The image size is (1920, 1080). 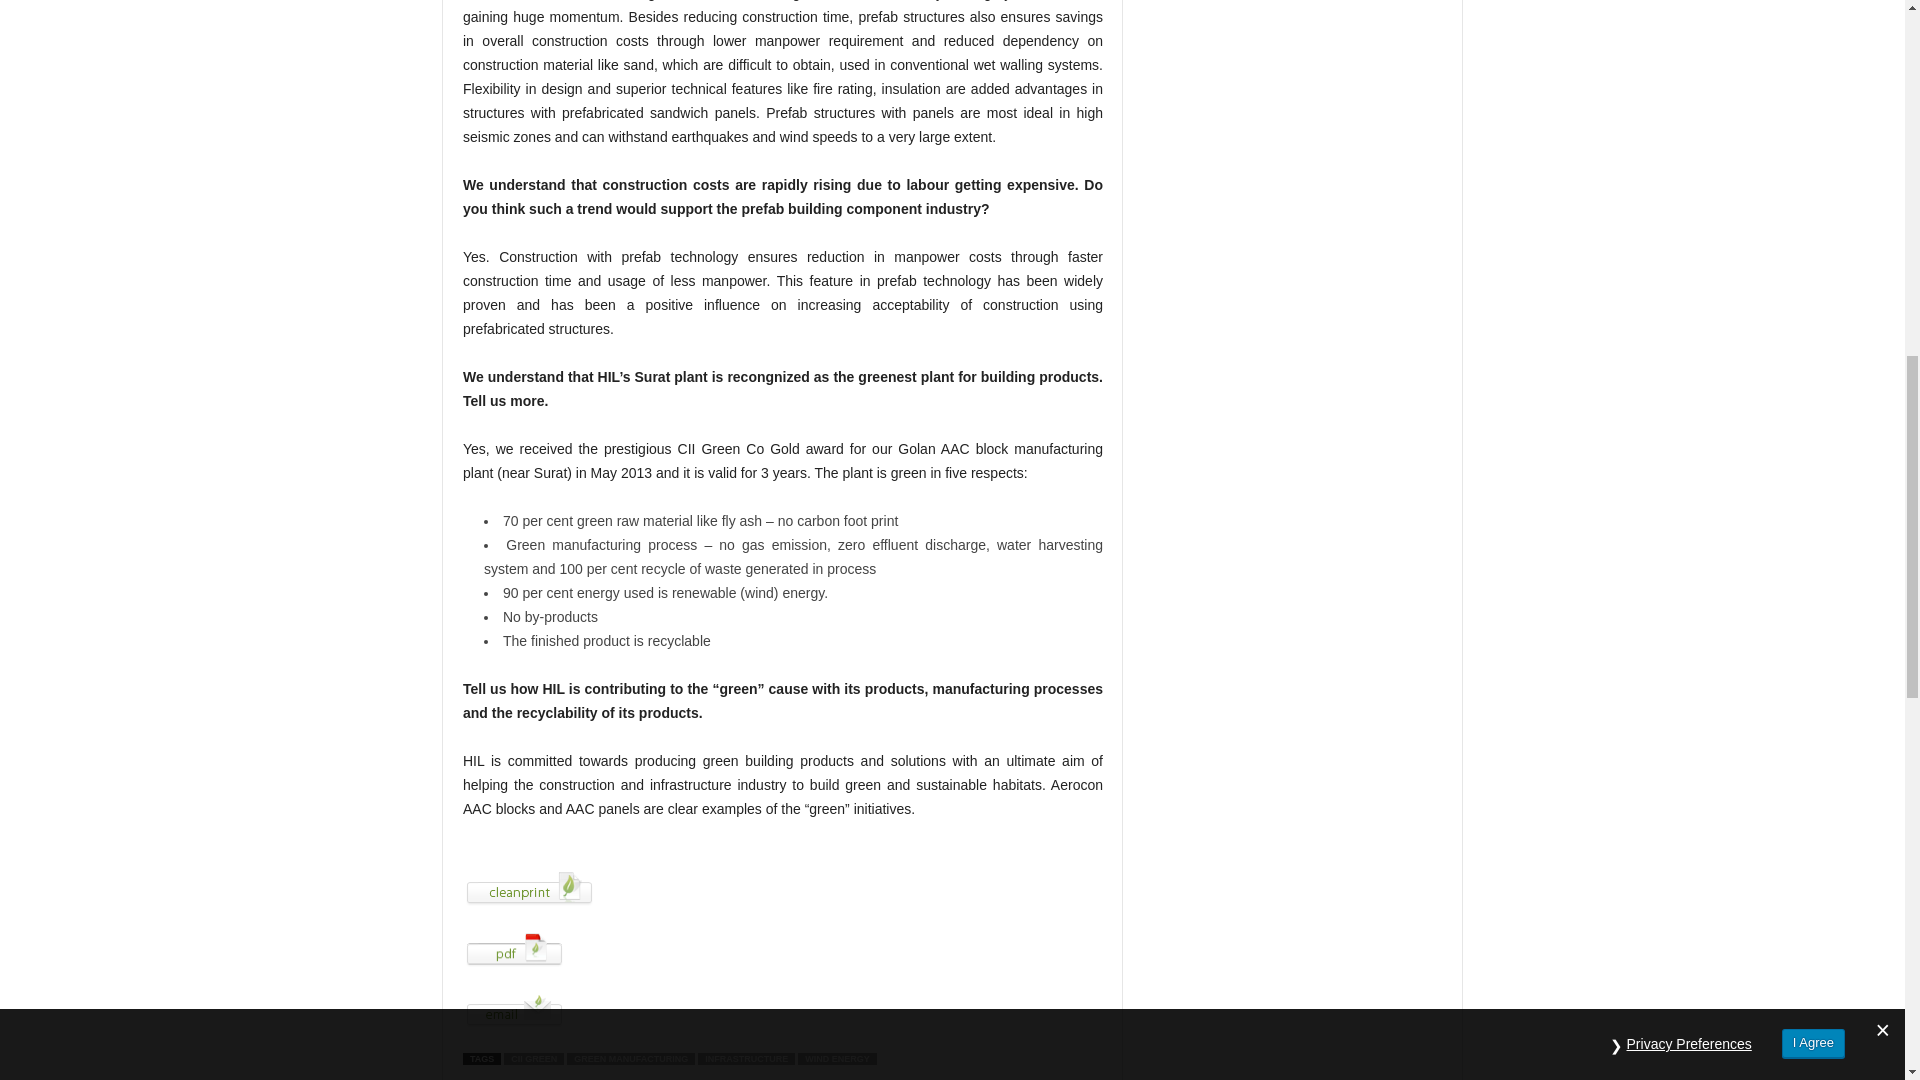 What do you see at coordinates (782, 1011) in the screenshot?
I see `Email page` at bounding box center [782, 1011].